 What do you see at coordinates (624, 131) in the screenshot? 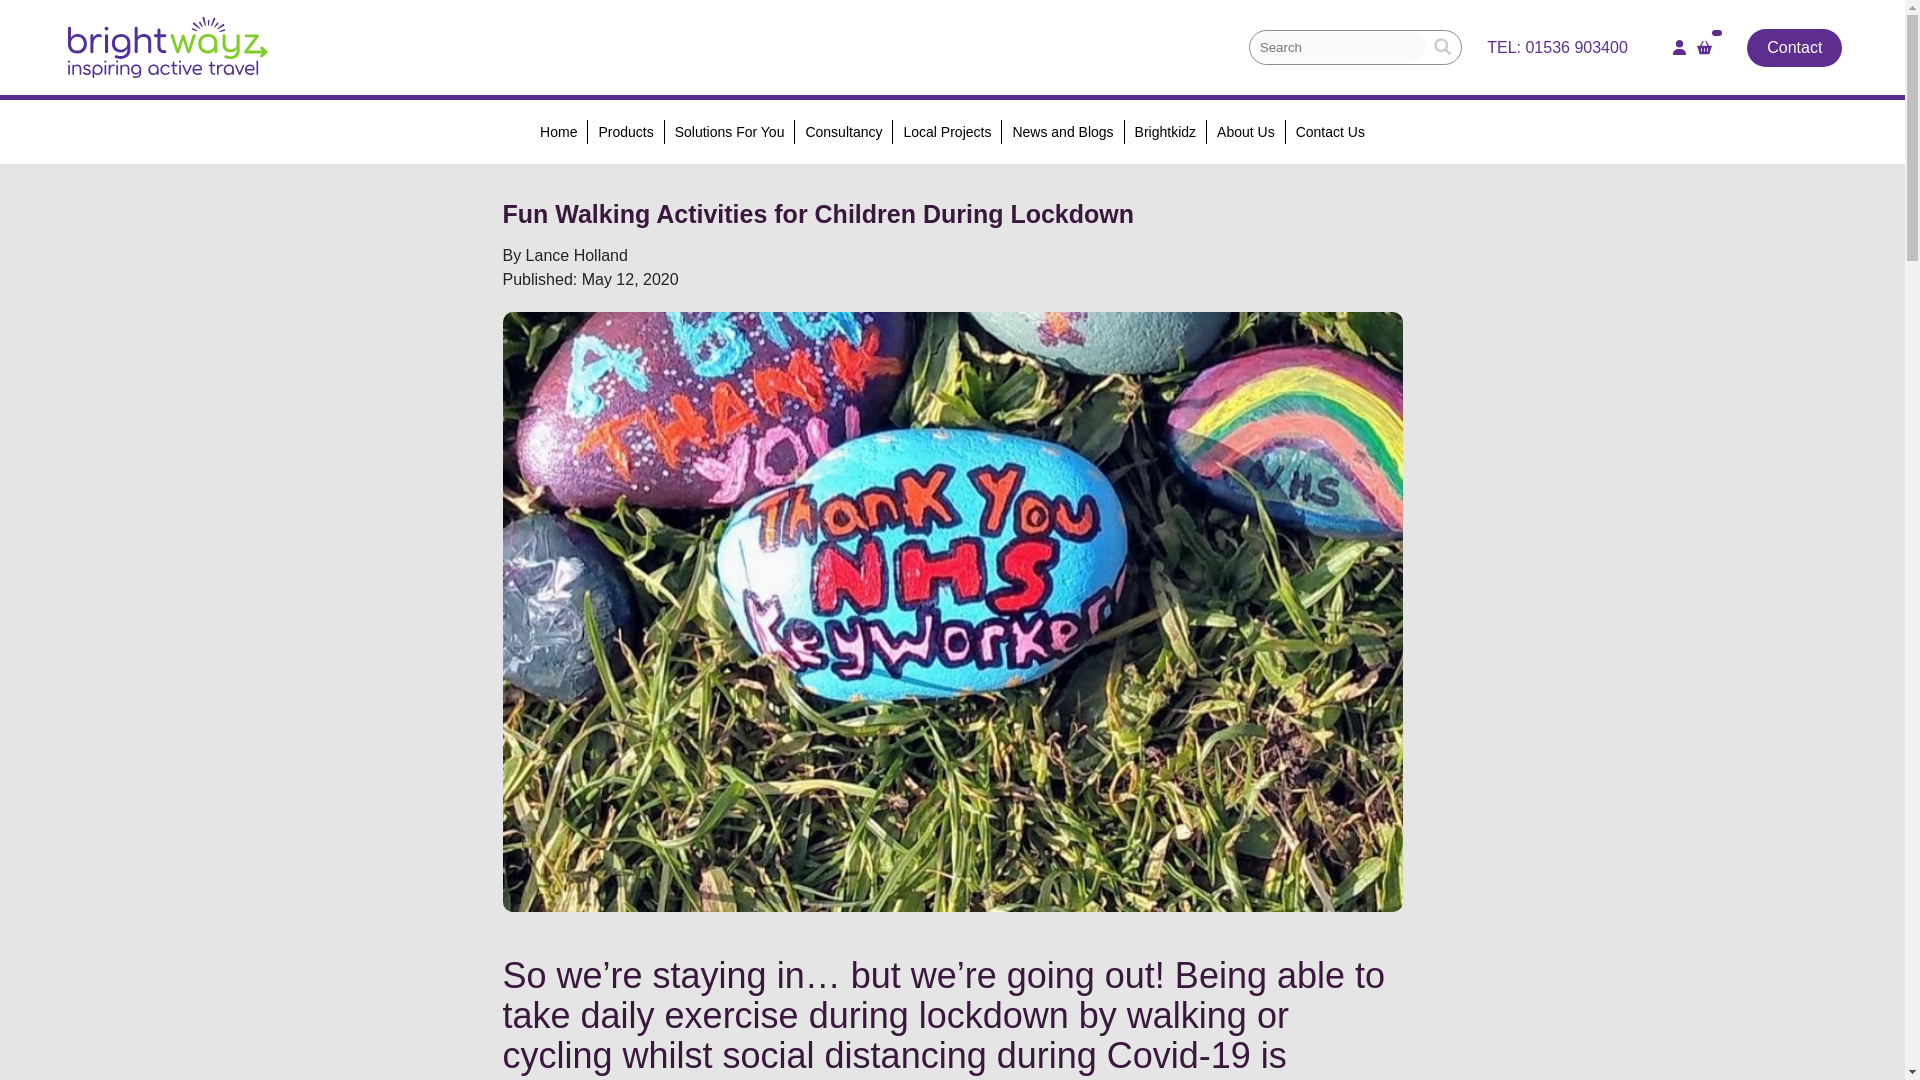
I see `Products` at bounding box center [624, 131].